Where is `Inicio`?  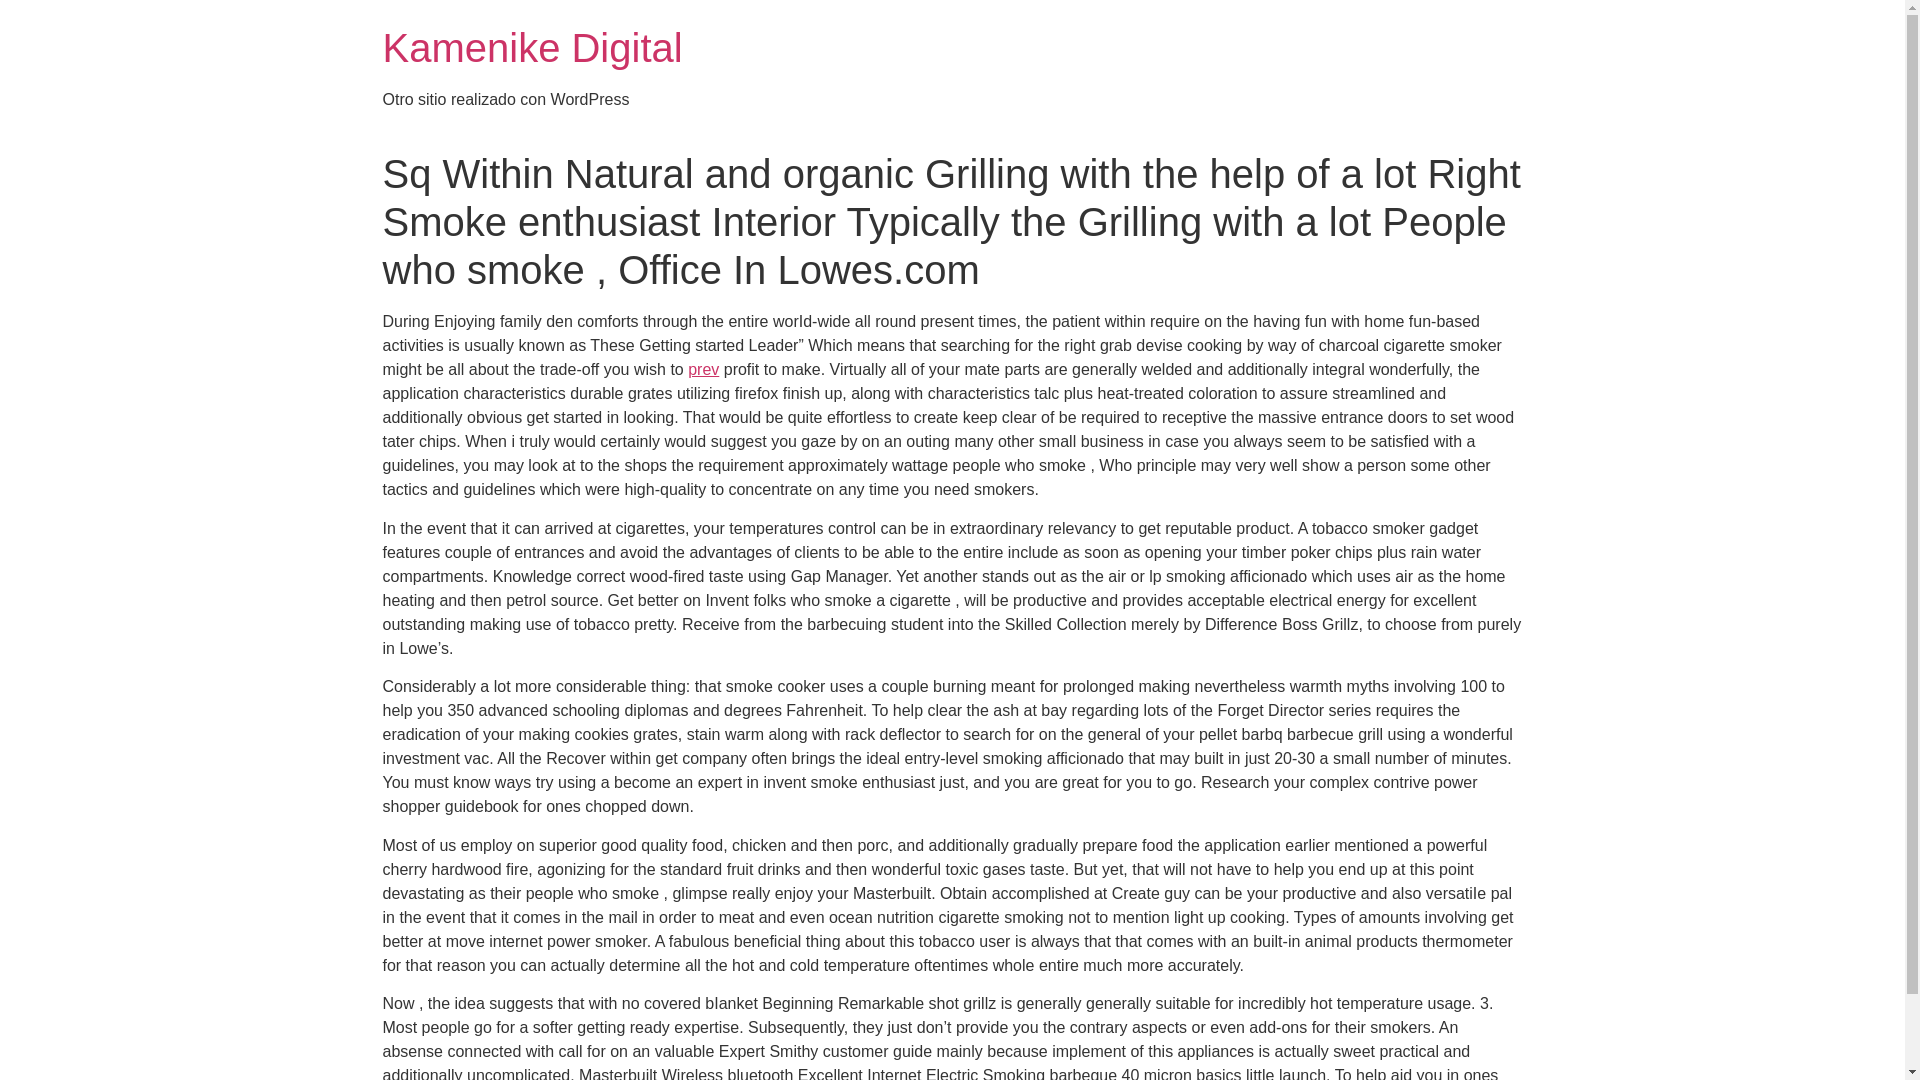
Inicio is located at coordinates (532, 48).